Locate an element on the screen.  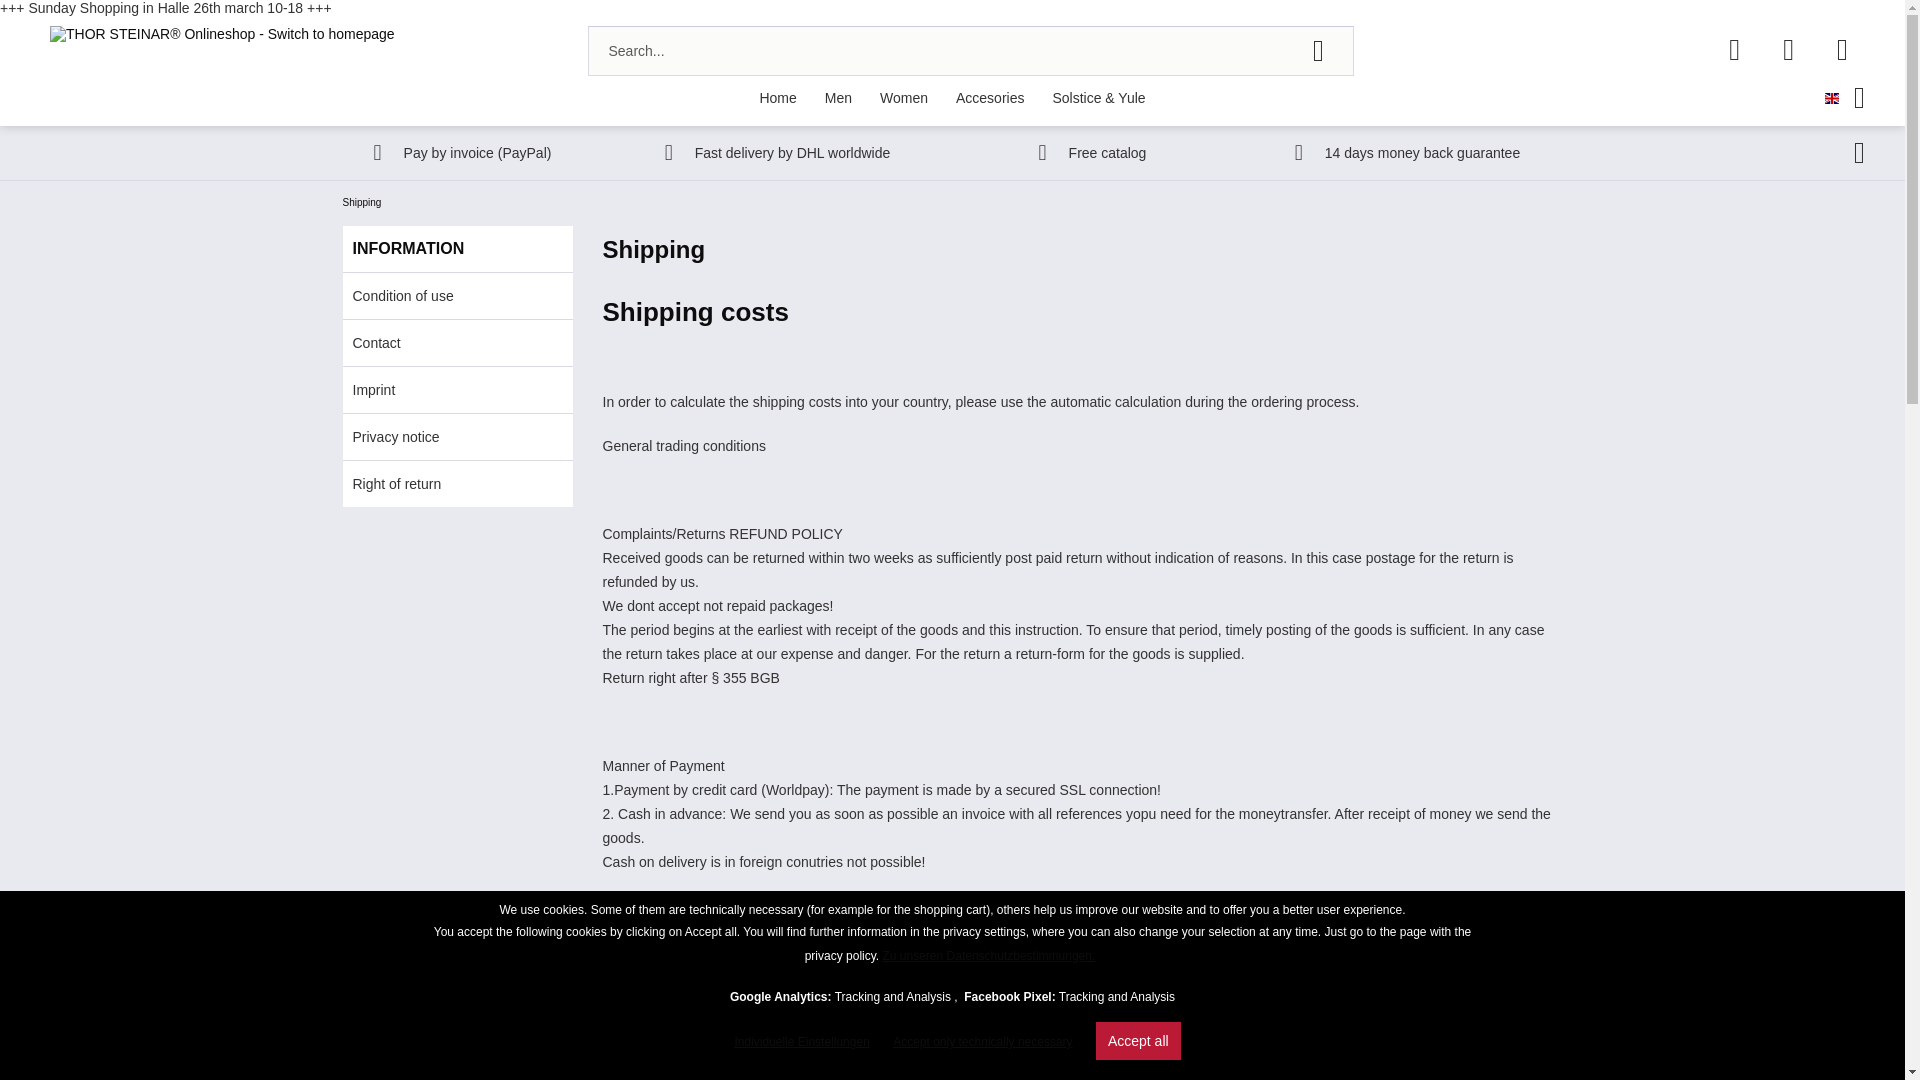
Home is located at coordinates (777, 98).